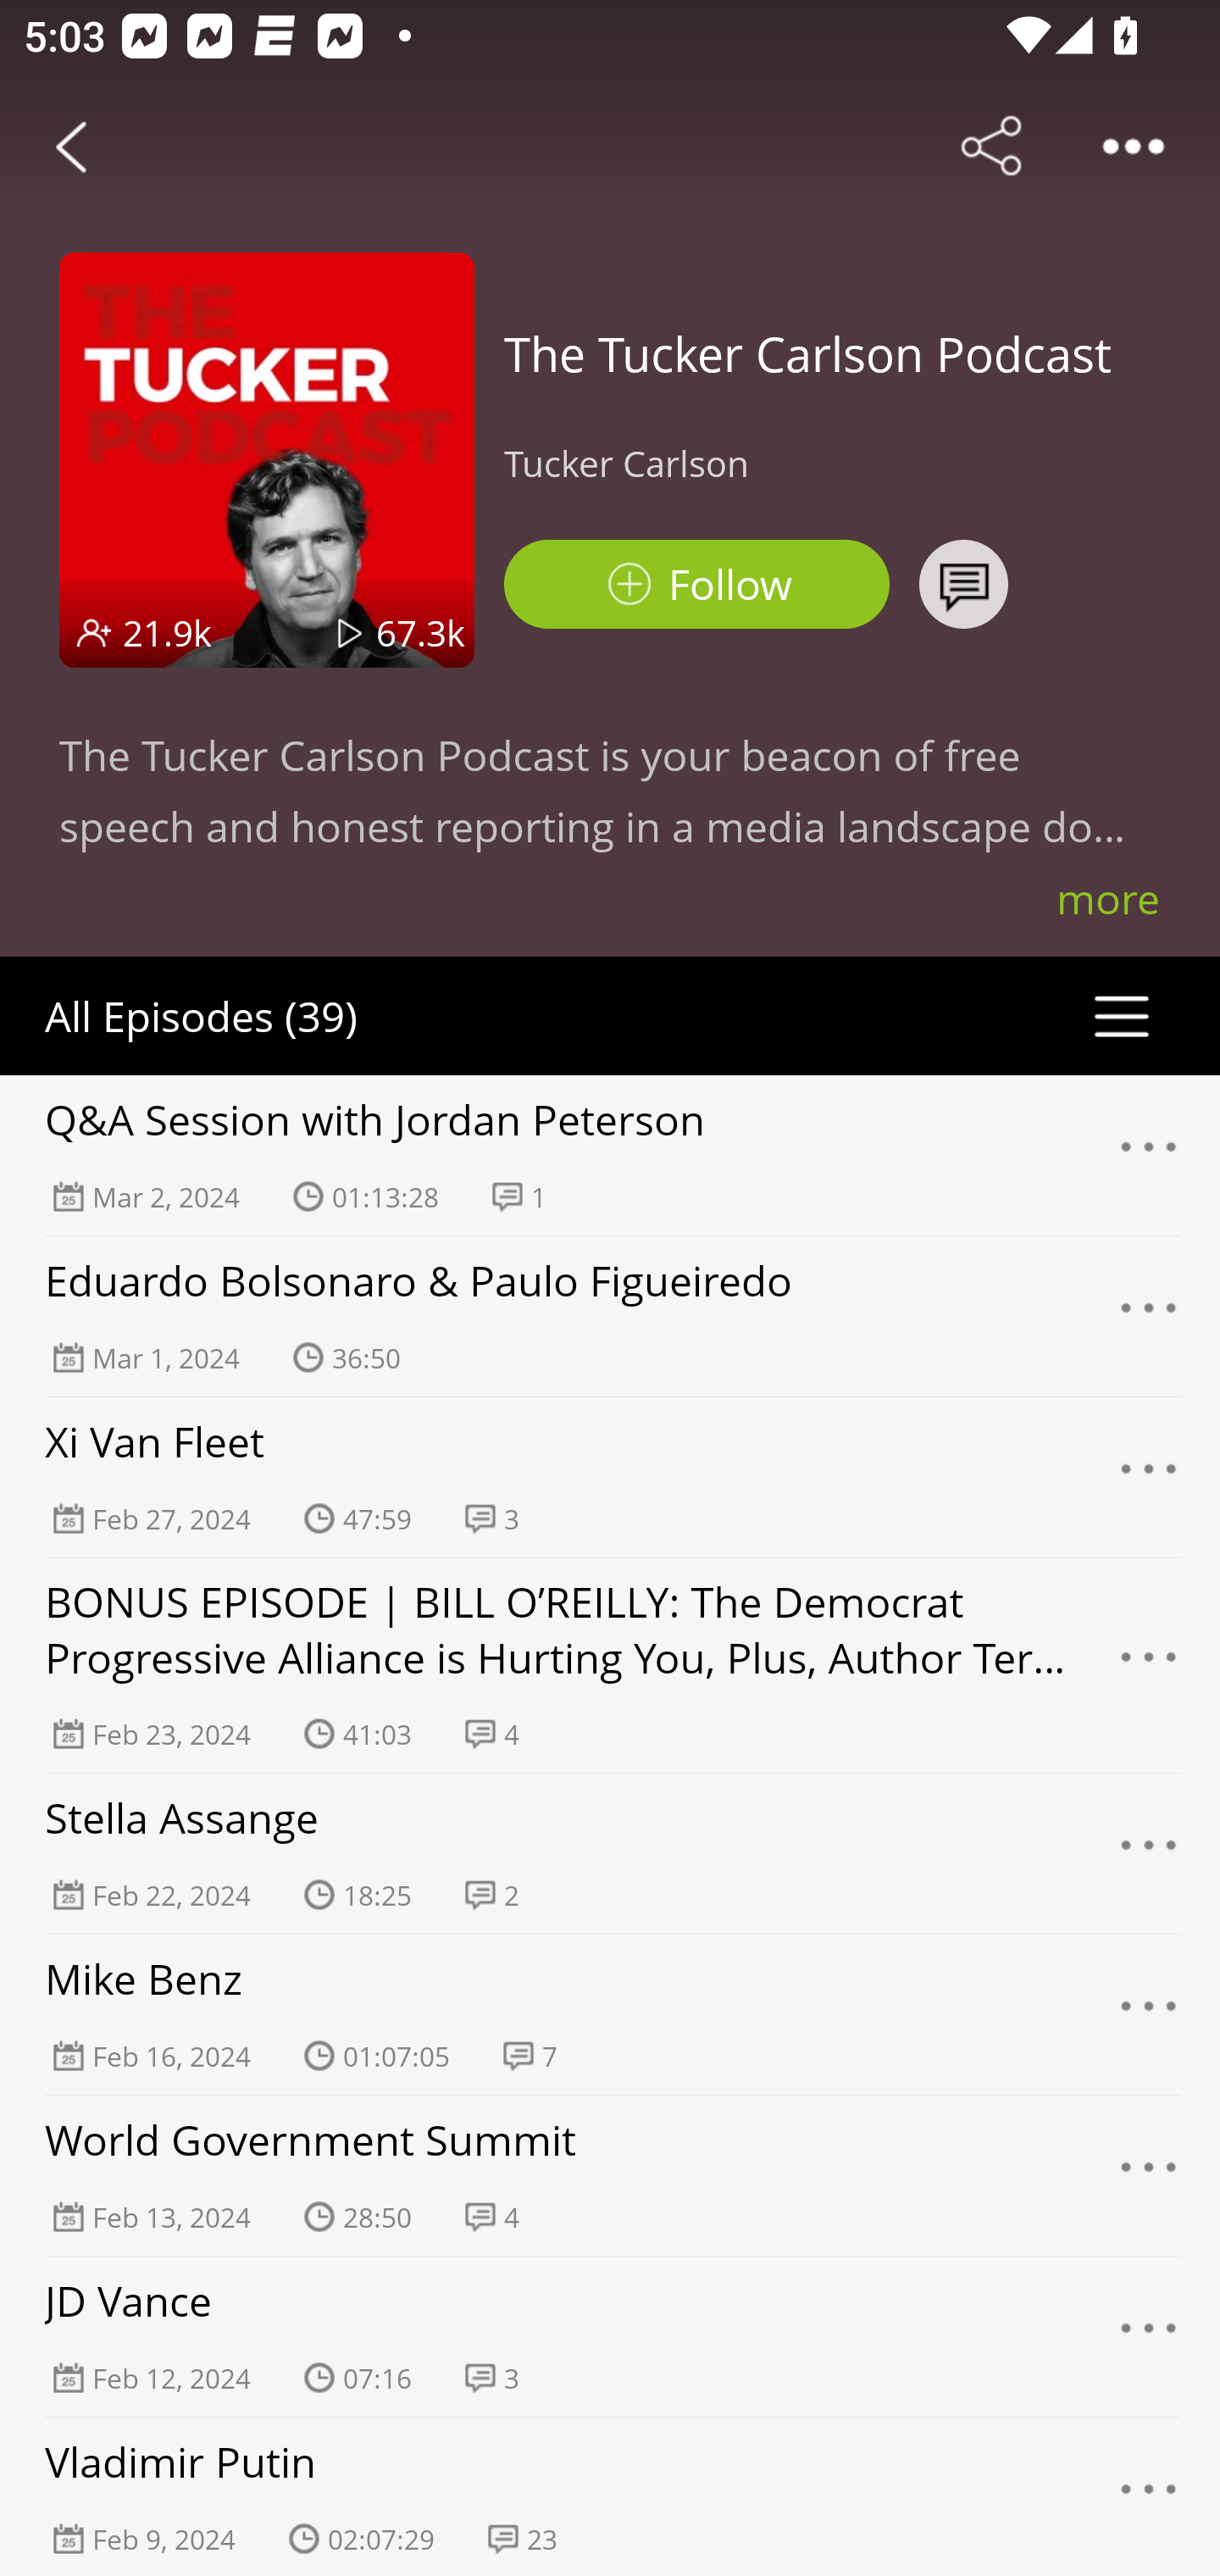 The width and height of the screenshot is (1220, 2576). What do you see at coordinates (610, 2336) in the screenshot?
I see `JD Vance Feb 12, 2024 07:16 3 Menu` at bounding box center [610, 2336].